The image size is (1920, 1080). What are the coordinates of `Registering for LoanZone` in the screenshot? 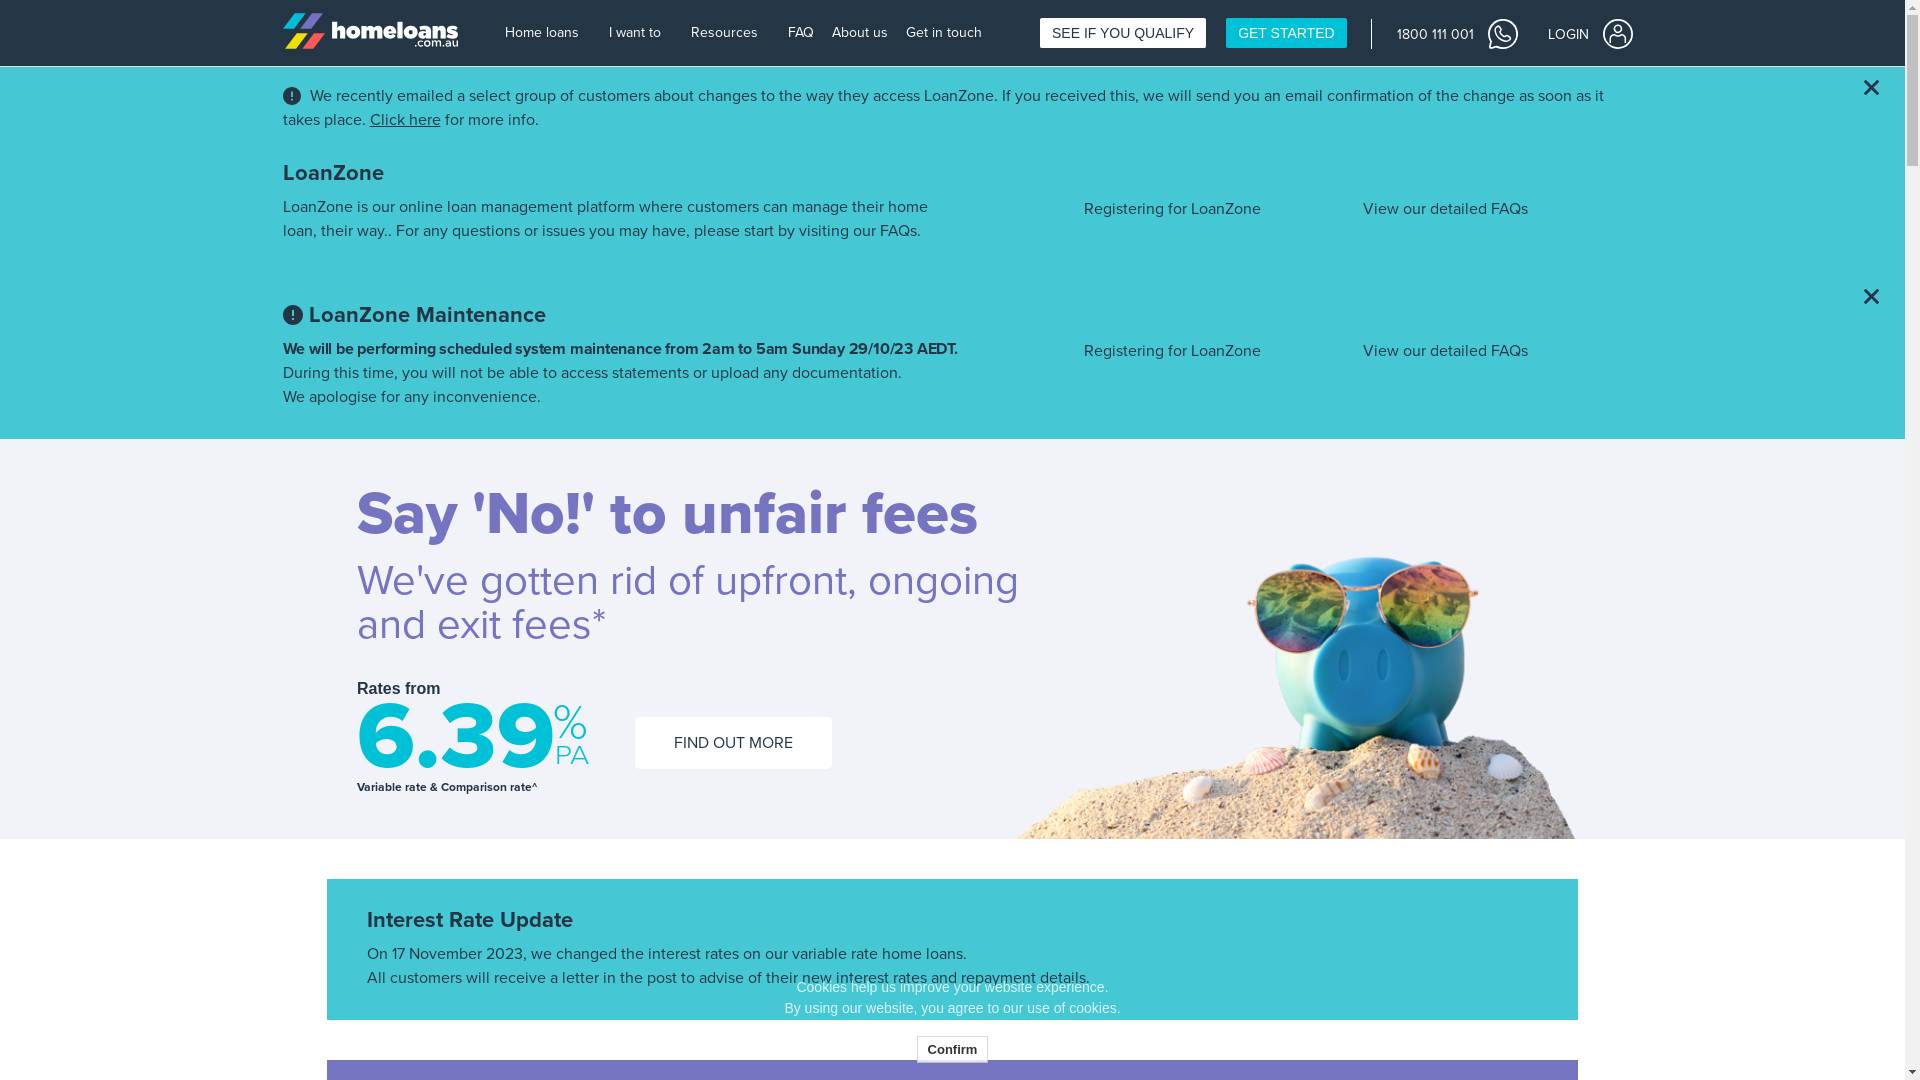 It's located at (1172, 351).